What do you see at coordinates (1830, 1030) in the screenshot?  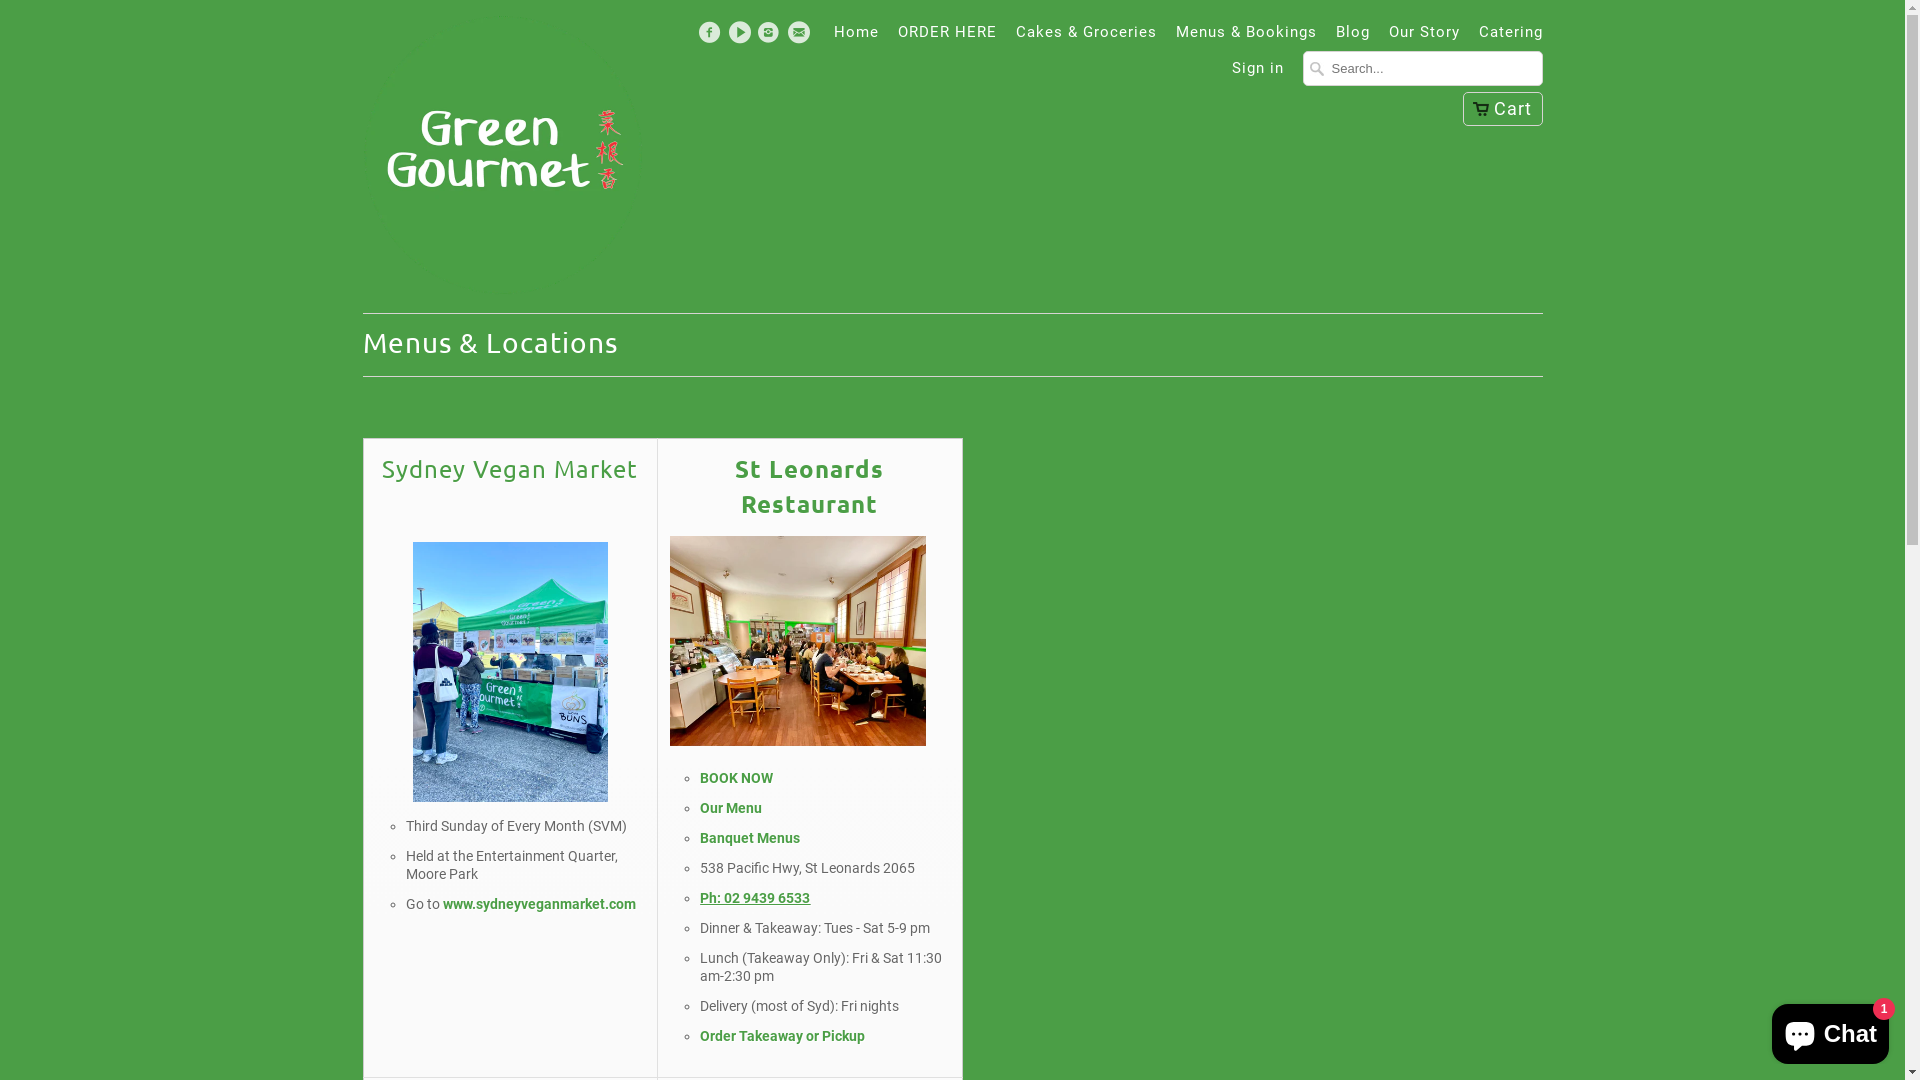 I see `Shopify online store chat` at bounding box center [1830, 1030].